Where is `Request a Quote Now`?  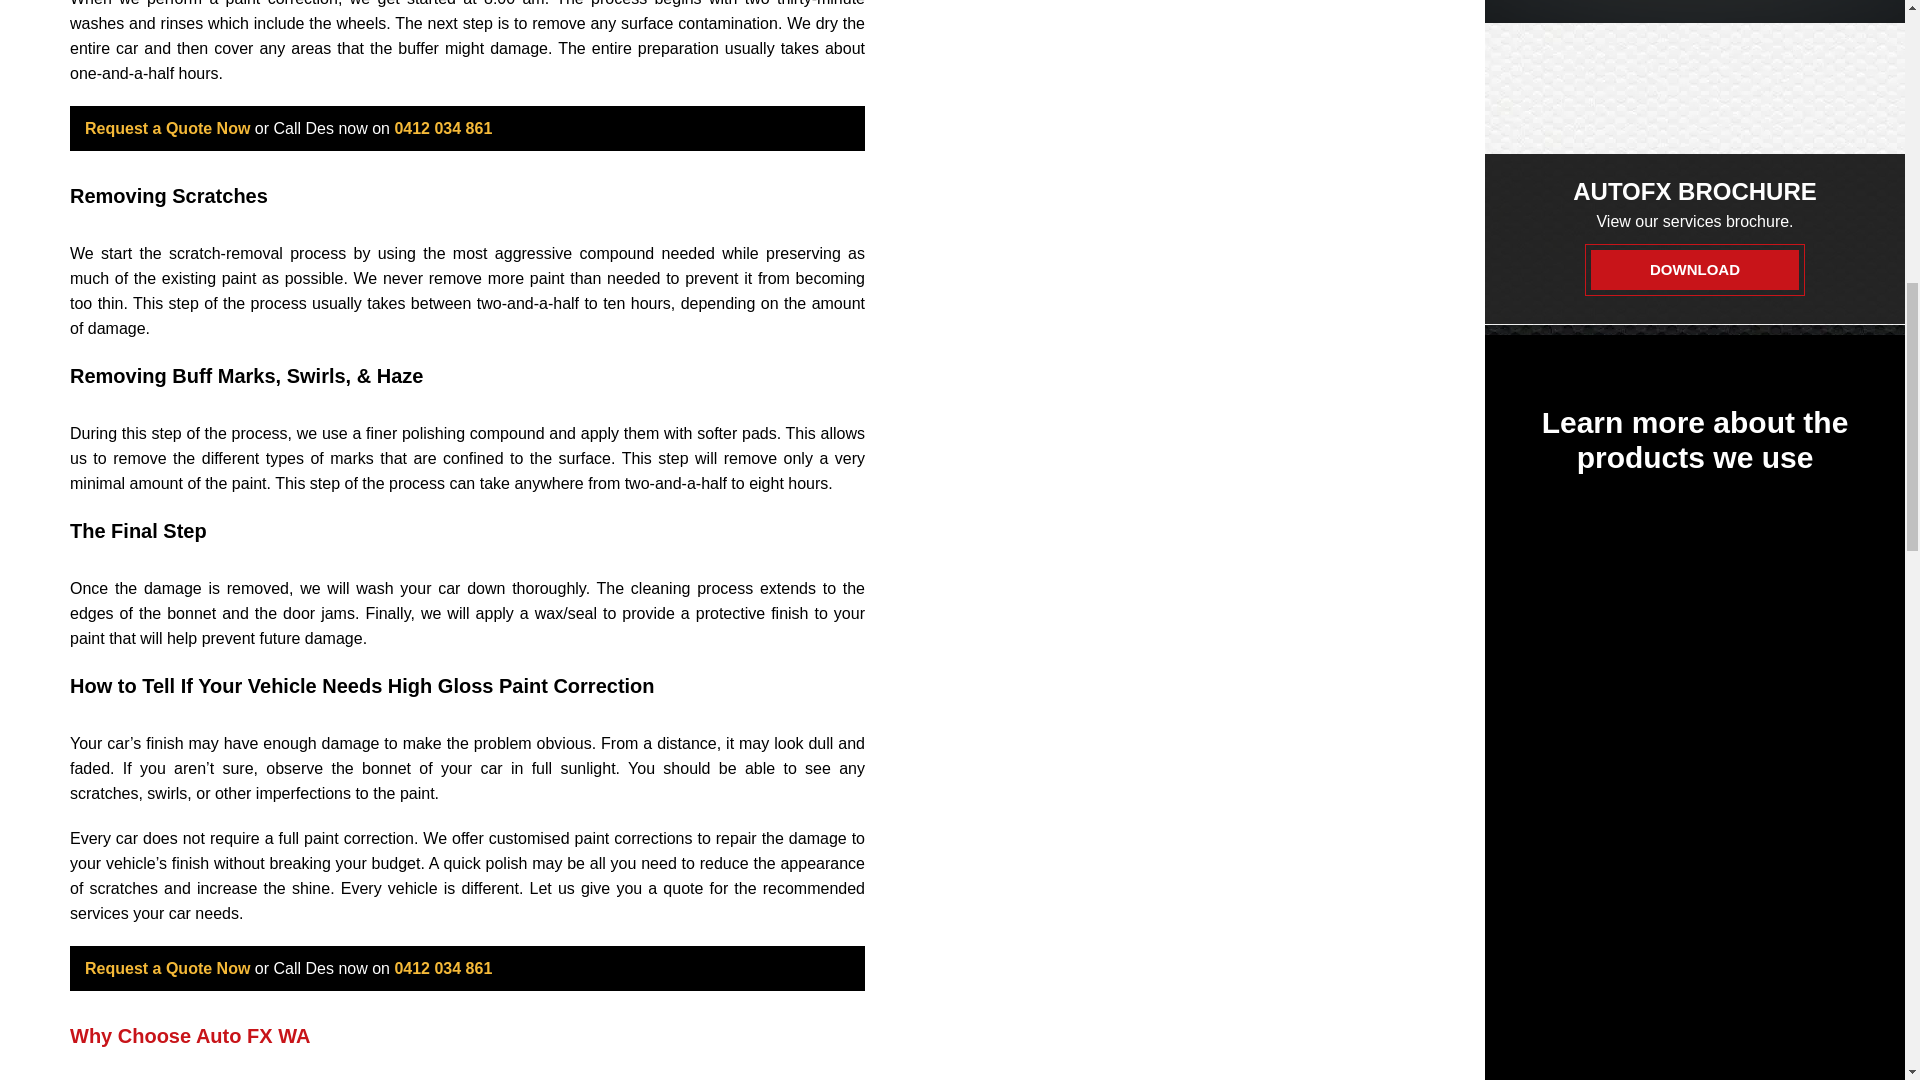 Request a Quote Now is located at coordinates (166, 128).